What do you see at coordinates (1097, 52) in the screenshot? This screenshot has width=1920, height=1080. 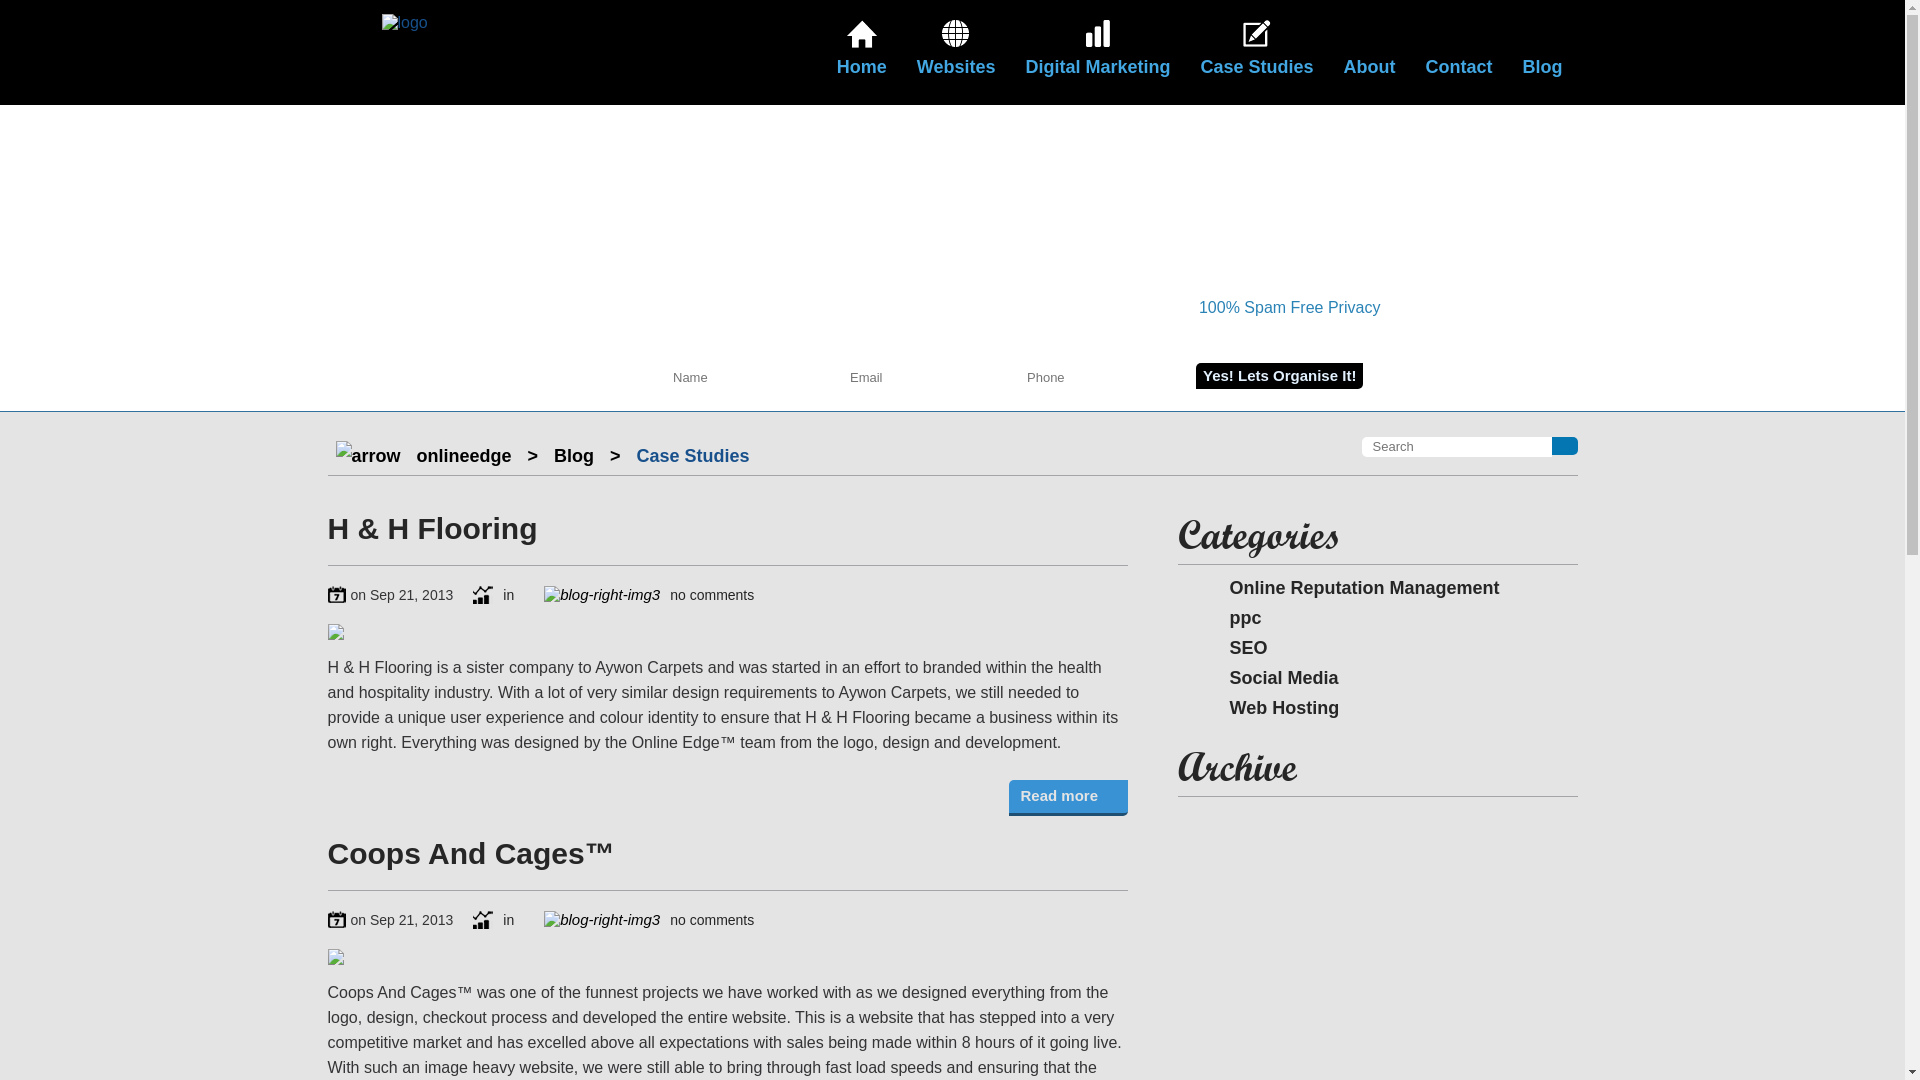 I see `Digital Marketing` at bounding box center [1097, 52].